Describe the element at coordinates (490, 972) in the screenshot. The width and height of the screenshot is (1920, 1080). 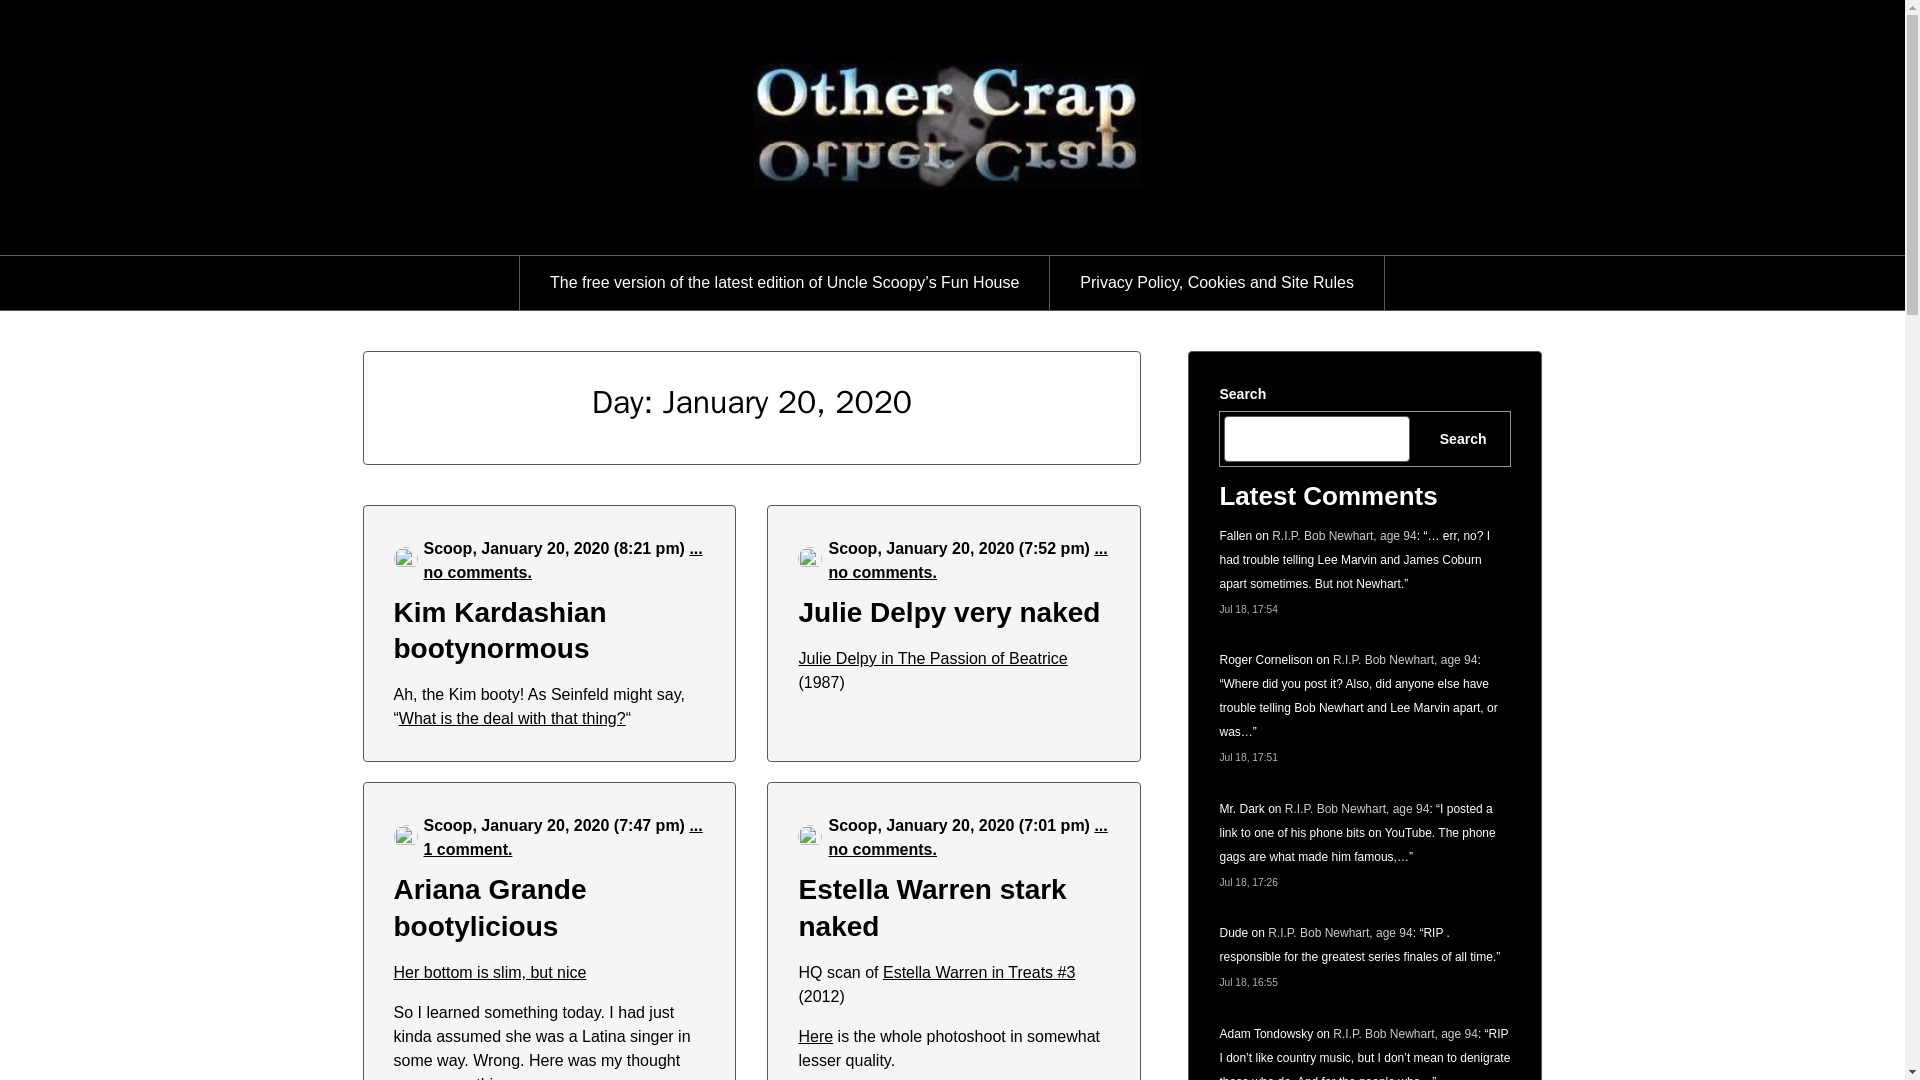
I see `Her bottom is slim, but nice` at that location.